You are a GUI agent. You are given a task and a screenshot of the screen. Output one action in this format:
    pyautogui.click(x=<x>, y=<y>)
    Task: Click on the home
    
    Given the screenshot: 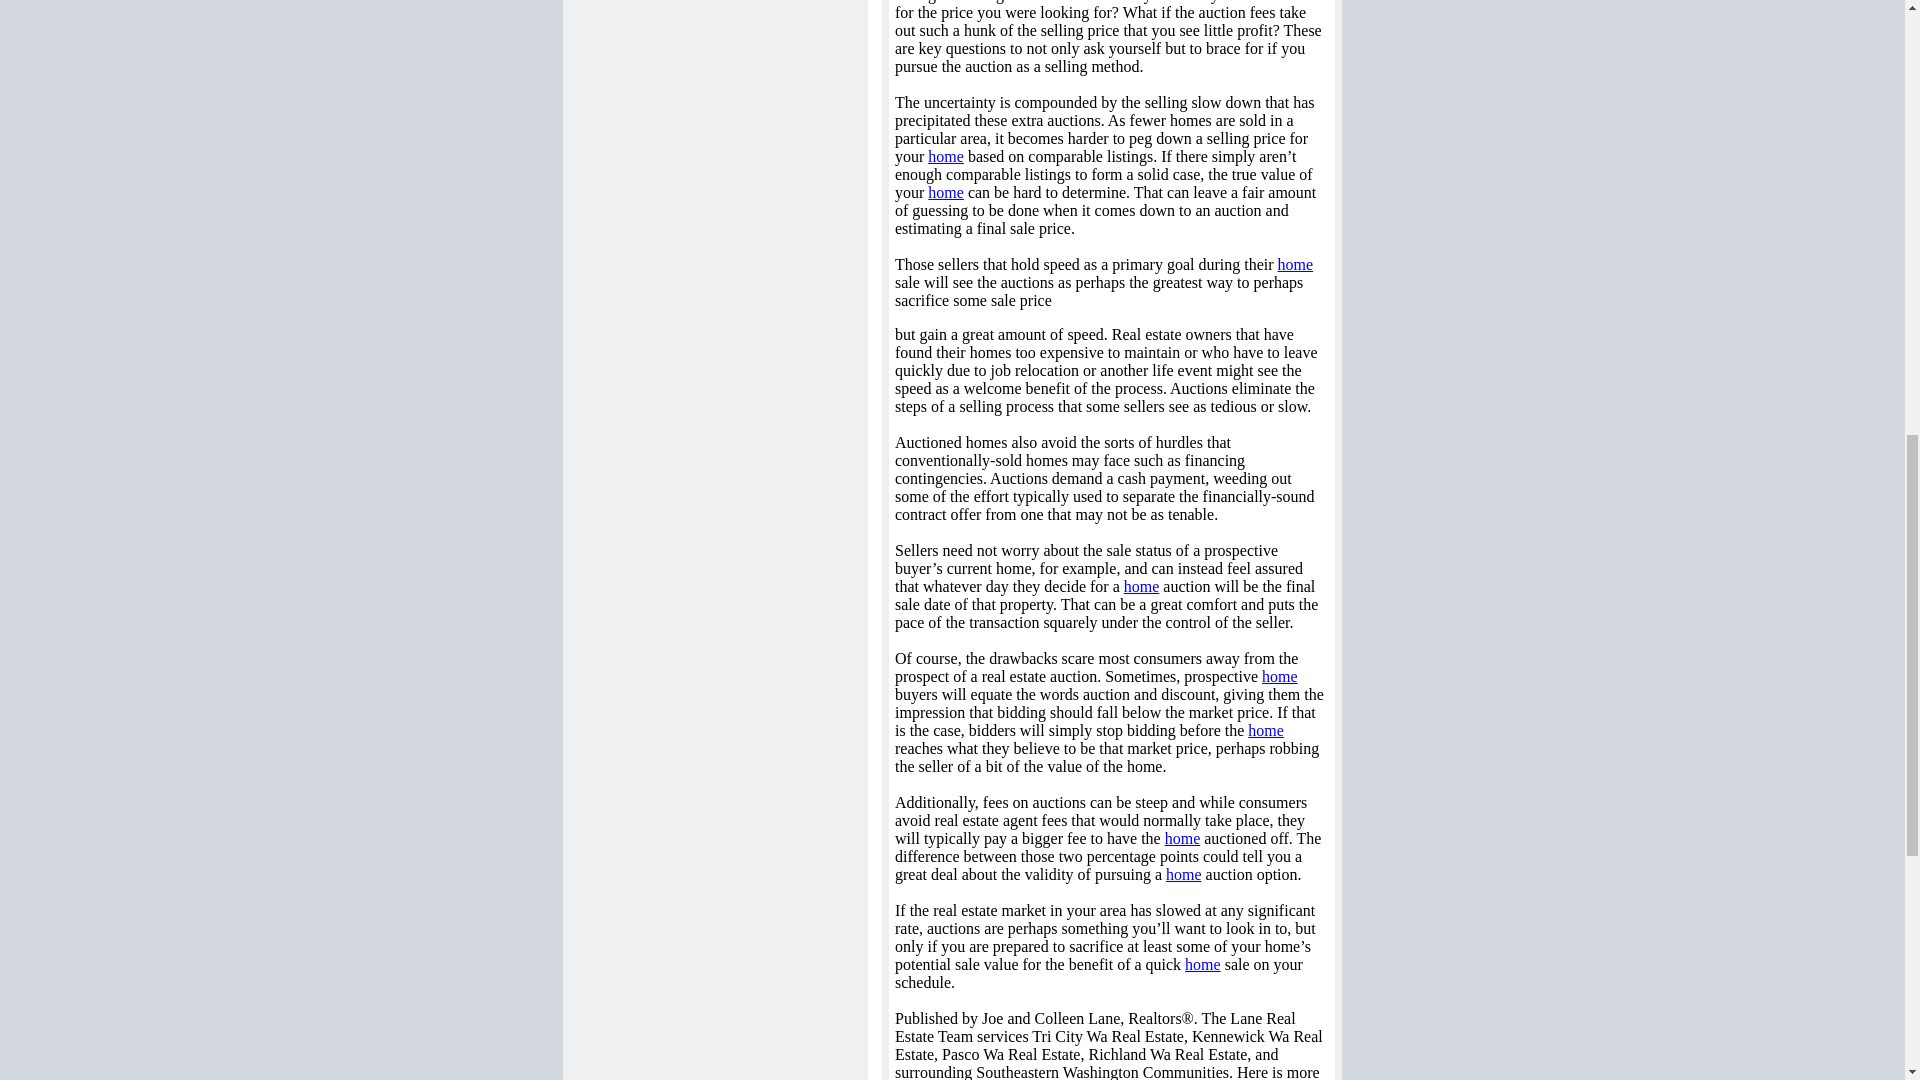 What is the action you would take?
    pyautogui.click(x=1279, y=676)
    